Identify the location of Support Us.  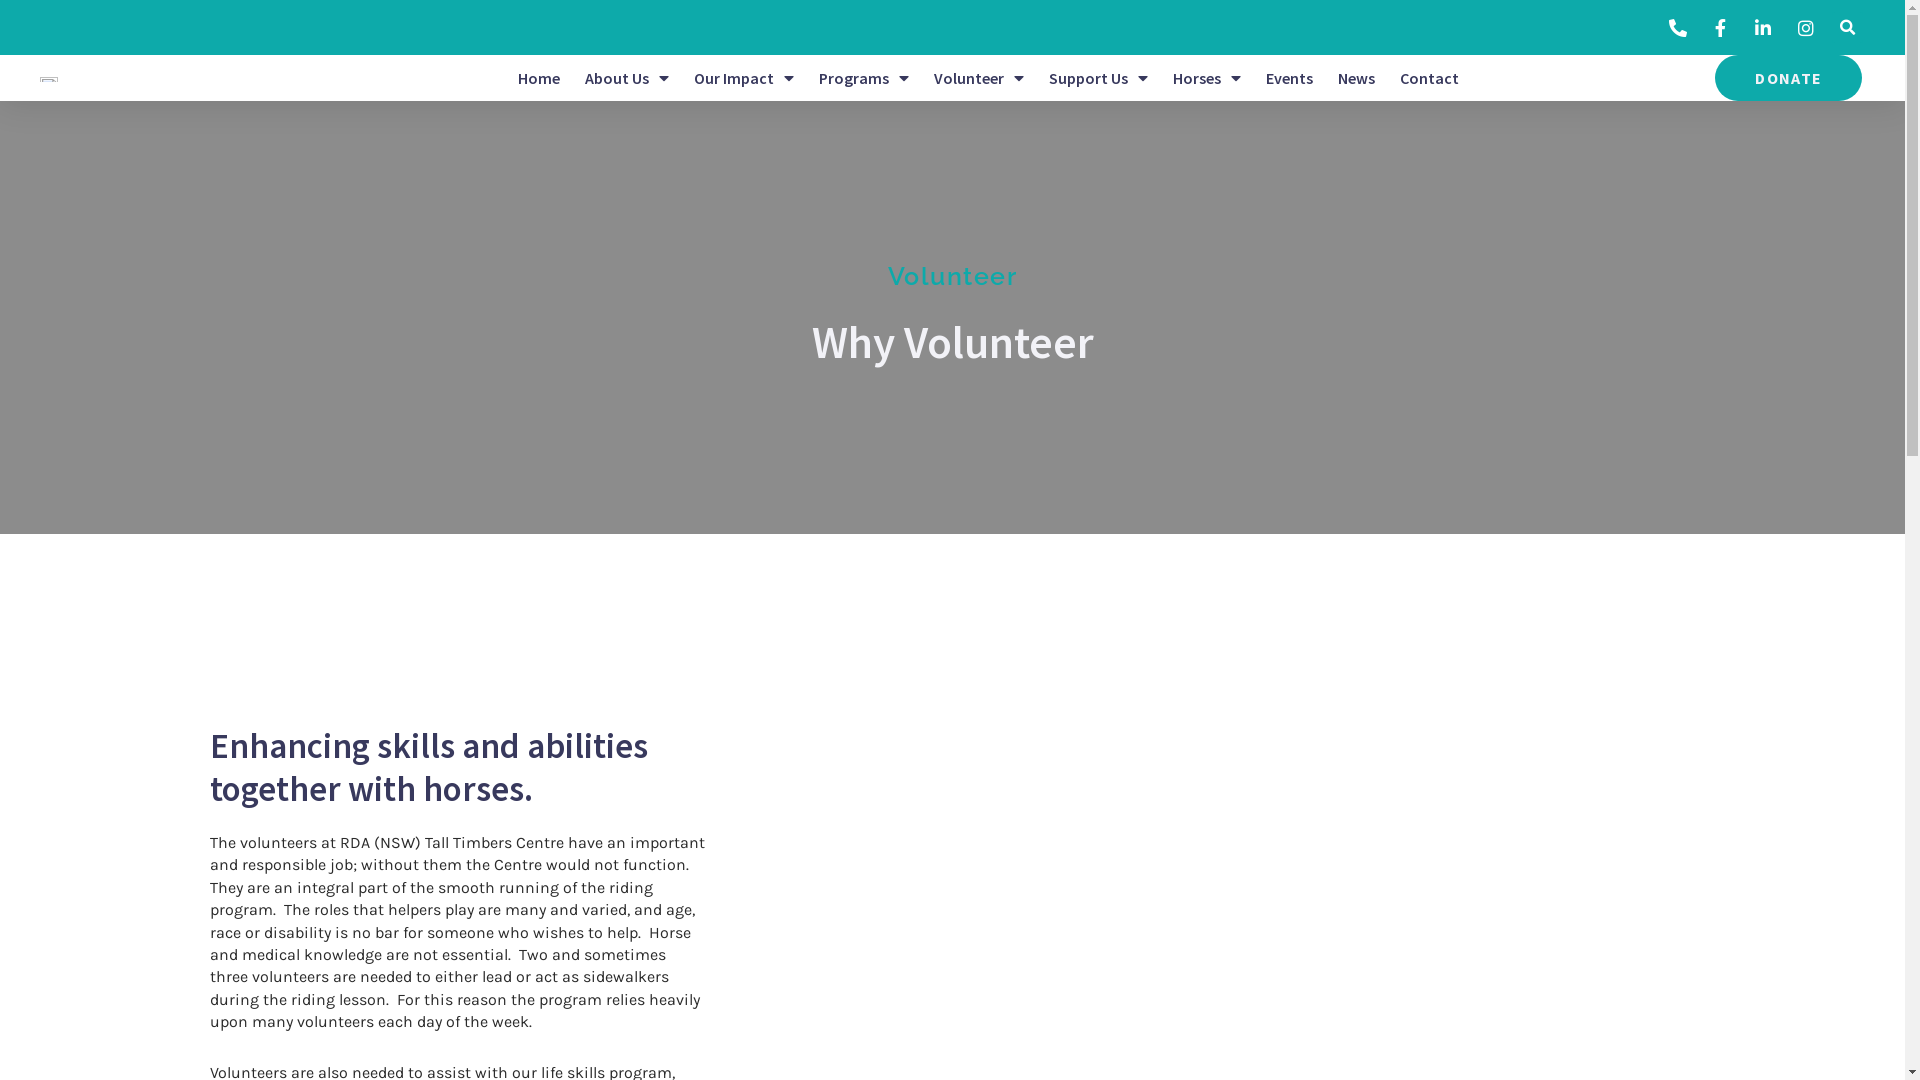
(1098, 78).